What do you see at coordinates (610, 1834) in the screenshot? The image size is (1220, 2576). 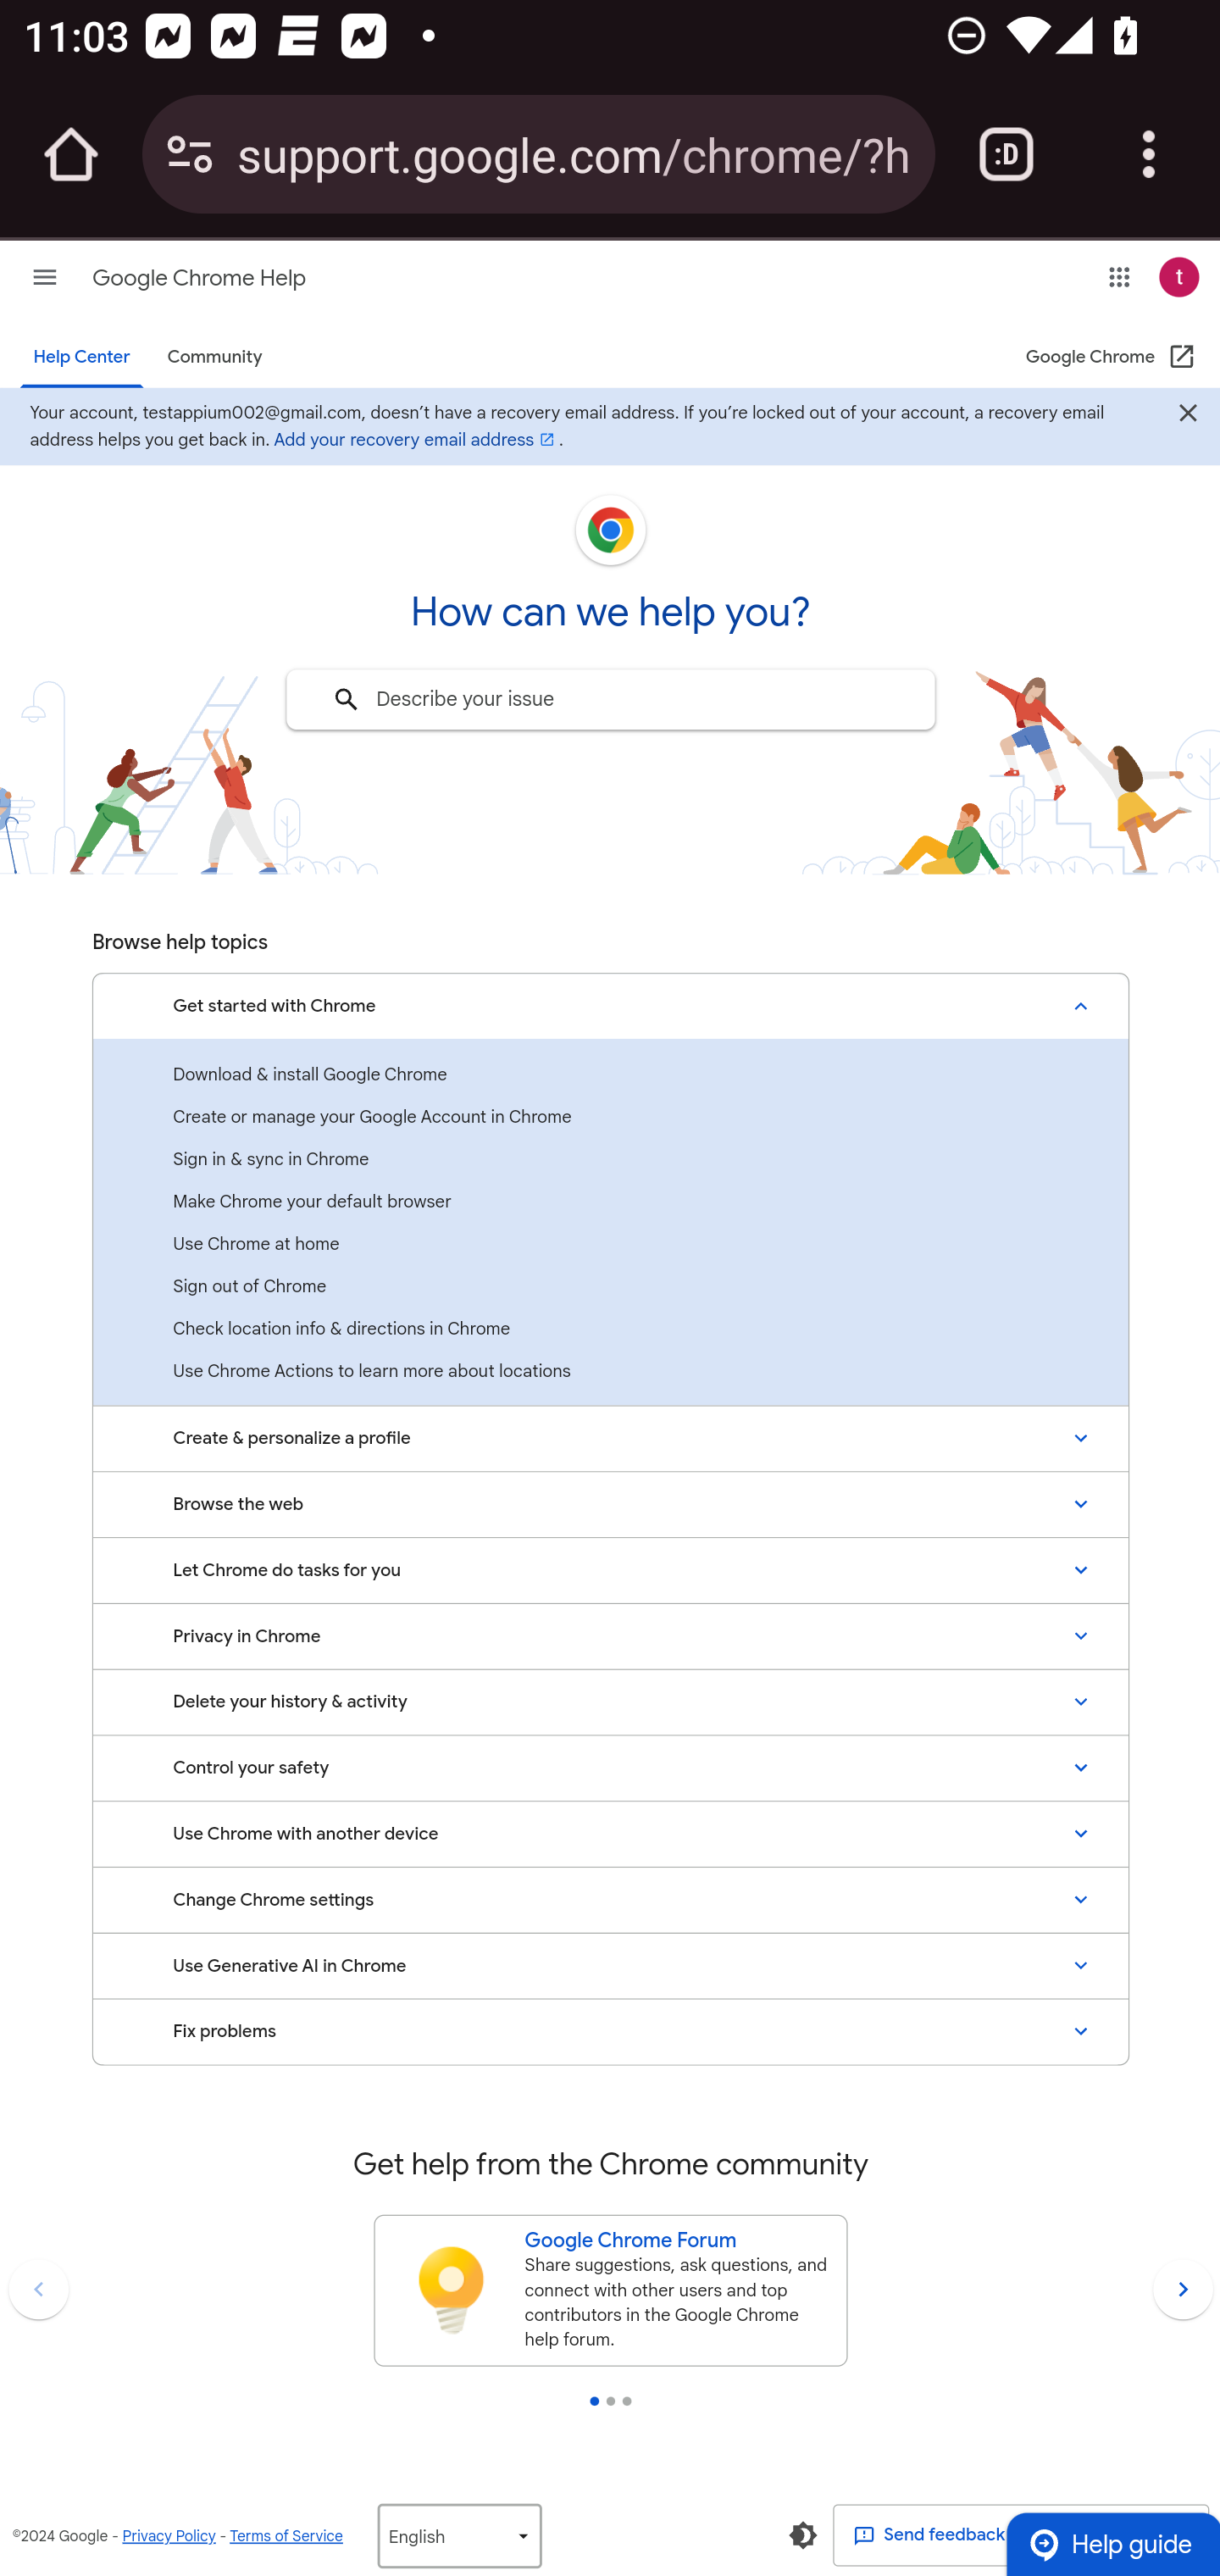 I see `Use Chrome with another device` at bounding box center [610, 1834].